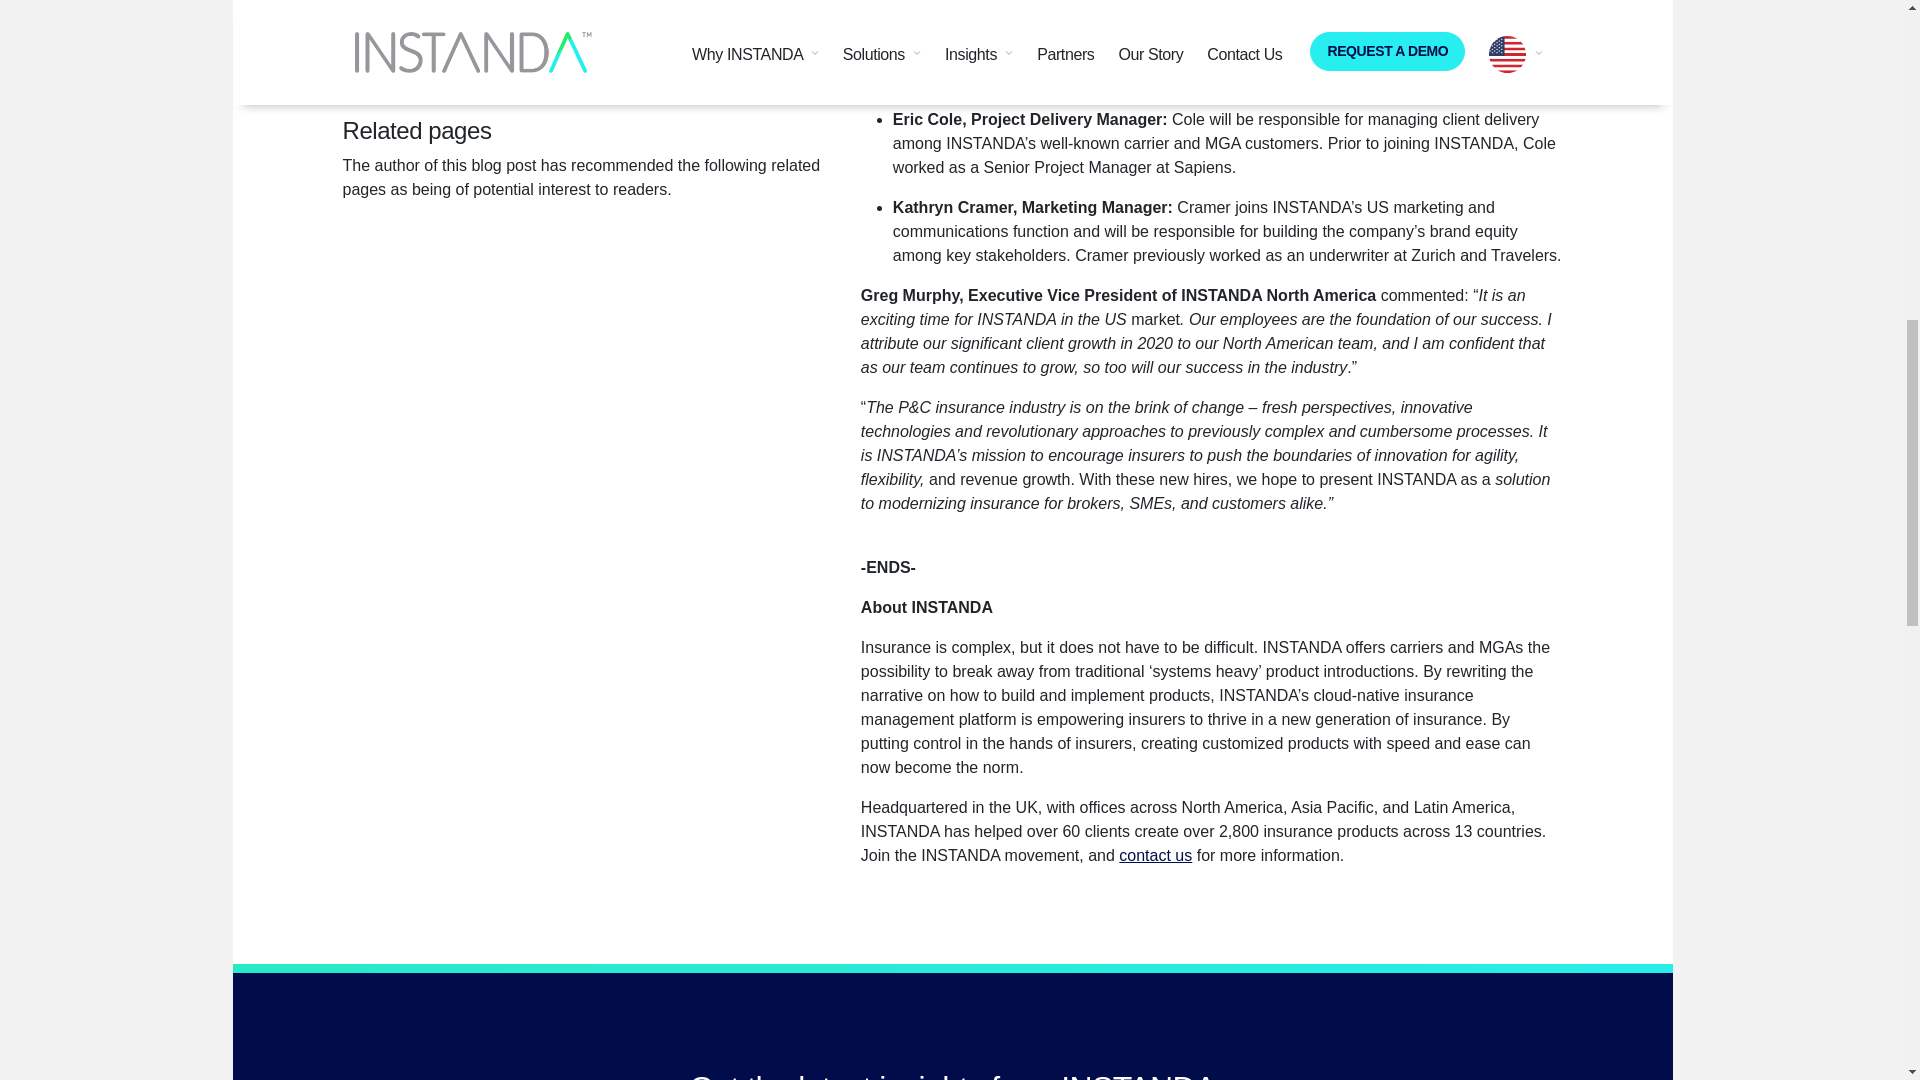 Image resolution: width=1920 pixels, height=1080 pixels. What do you see at coordinates (610, 70) in the screenshot?
I see `Facebook` at bounding box center [610, 70].